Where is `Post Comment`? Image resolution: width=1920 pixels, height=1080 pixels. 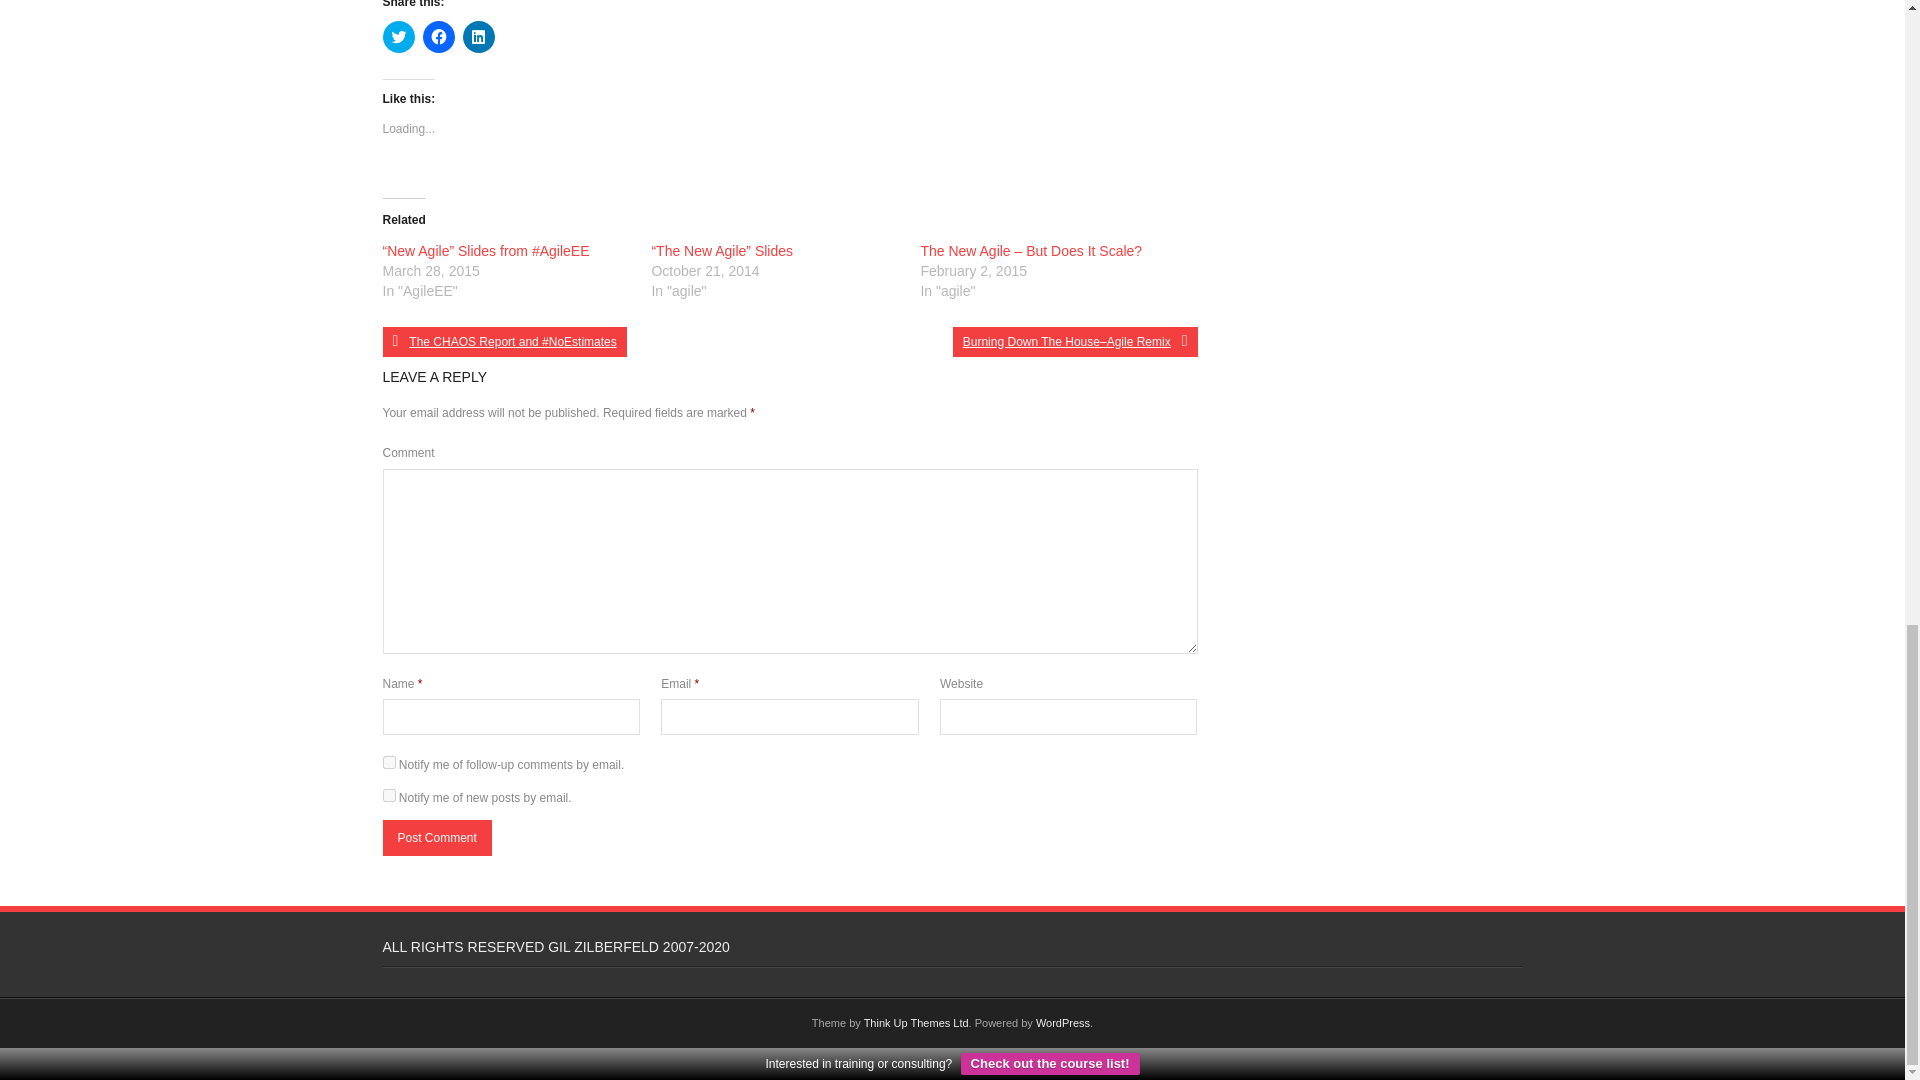 Post Comment is located at coordinates (436, 838).